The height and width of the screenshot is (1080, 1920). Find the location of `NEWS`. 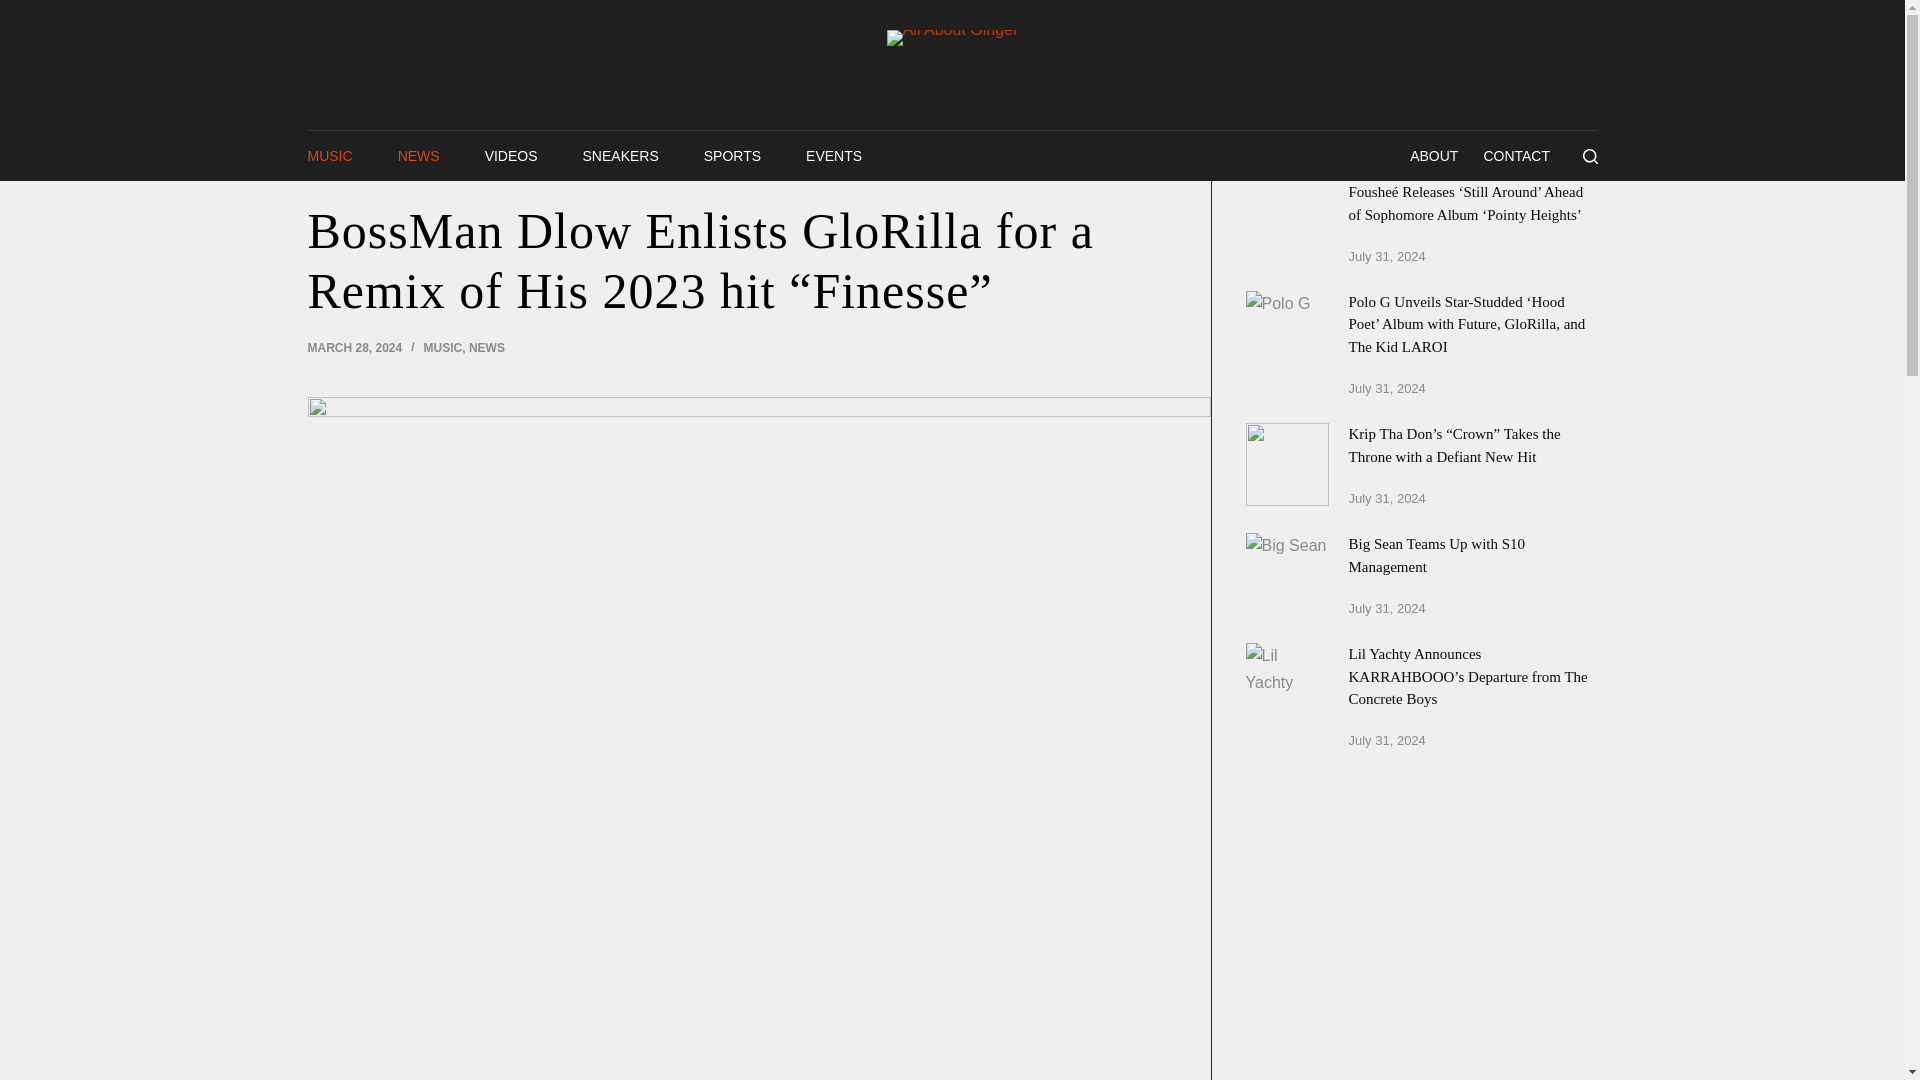

NEWS is located at coordinates (418, 156).